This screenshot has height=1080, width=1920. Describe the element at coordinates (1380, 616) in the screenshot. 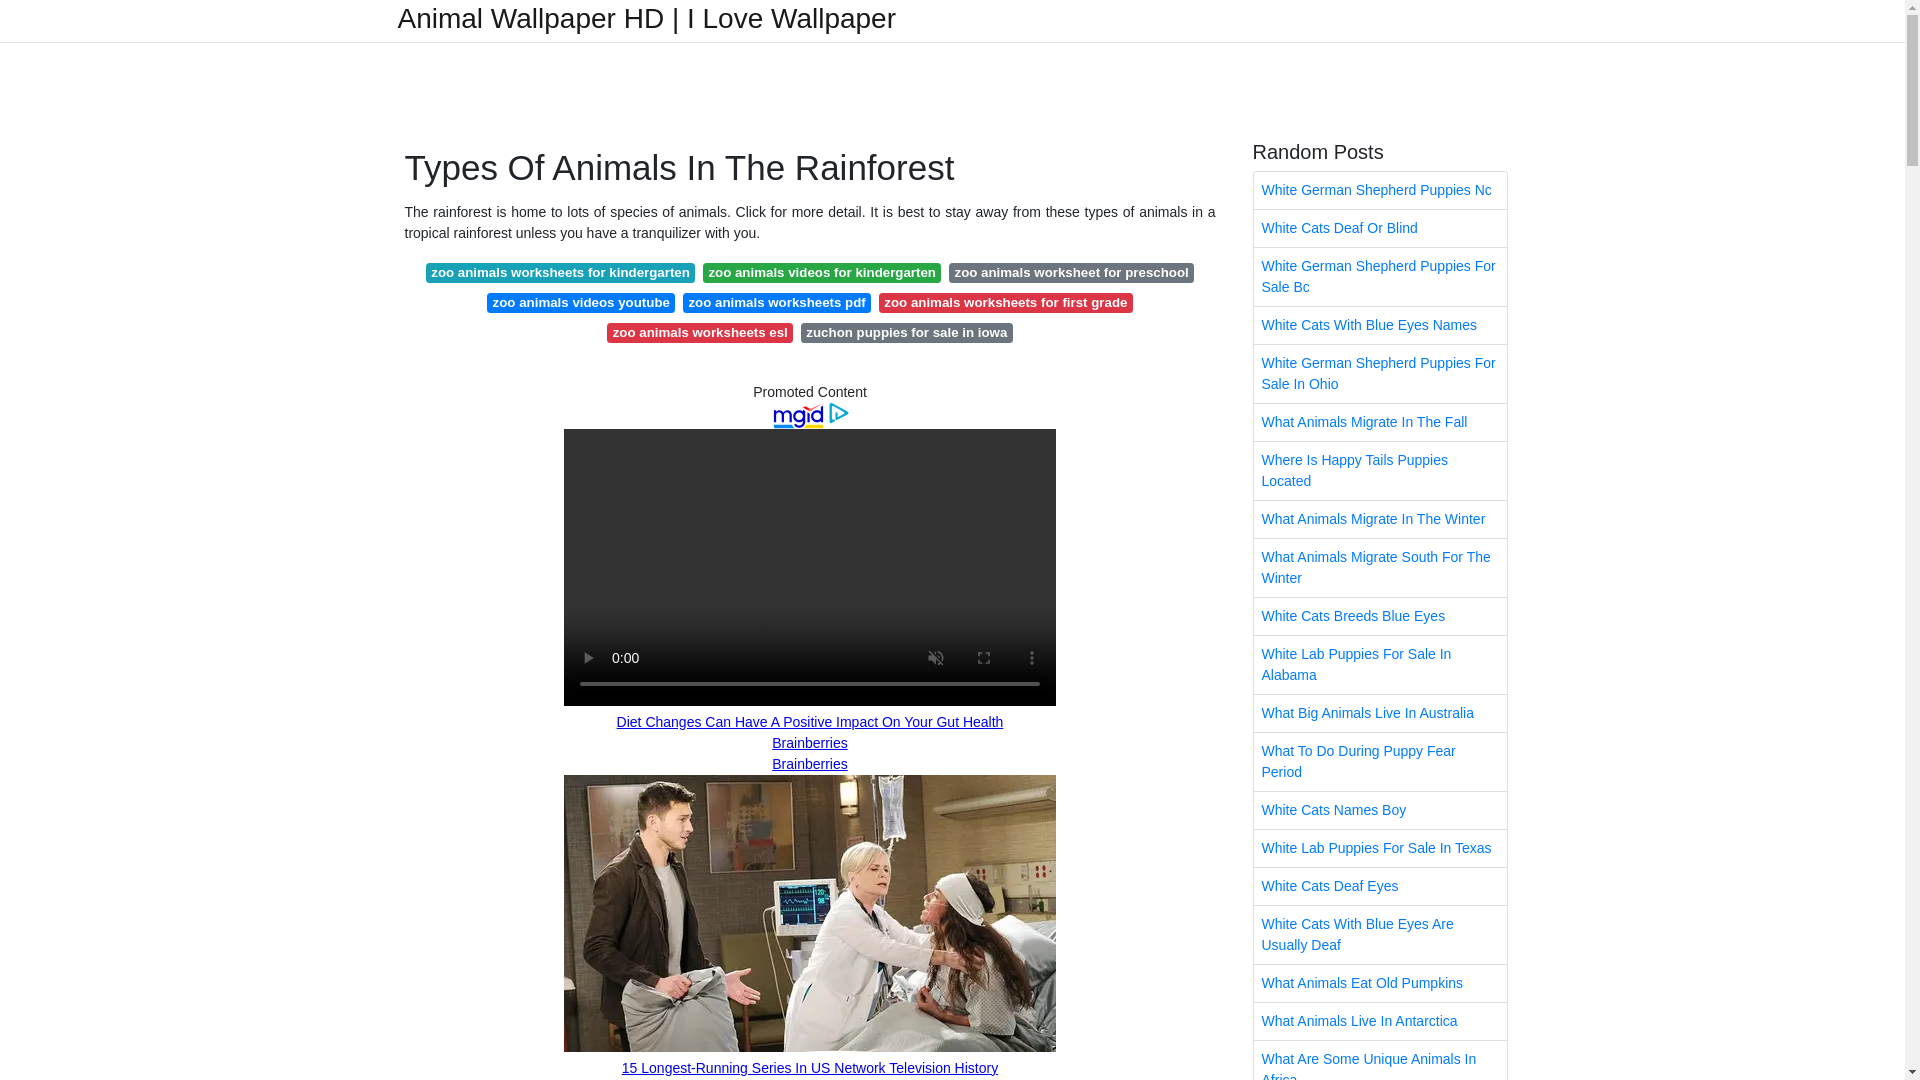

I see `White Cats Breeds Blue Eyes` at that location.